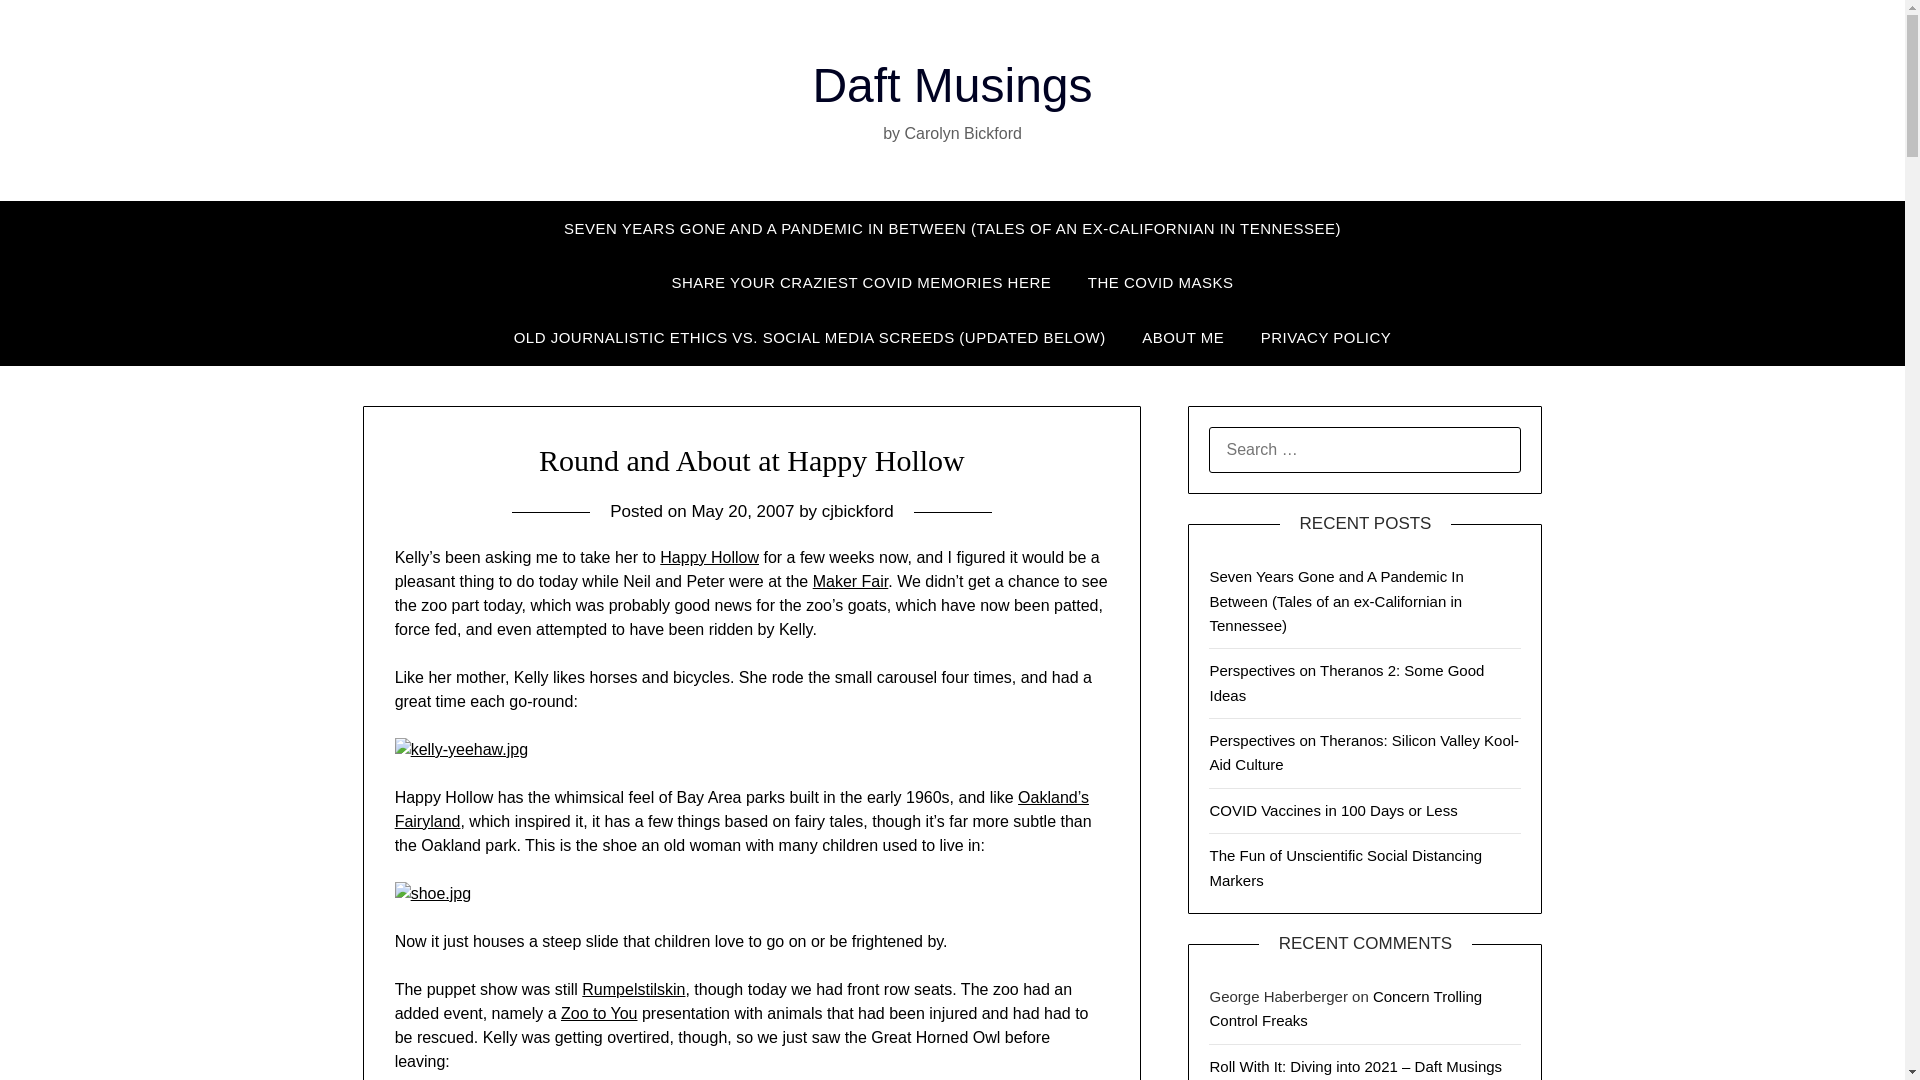 Image resolution: width=1920 pixels, height=1080 pixels. Describe the element at coordinates (1346, 866) in the screenshot. I see `The Fun of Unscientific Social Distancing Markers` at that location.